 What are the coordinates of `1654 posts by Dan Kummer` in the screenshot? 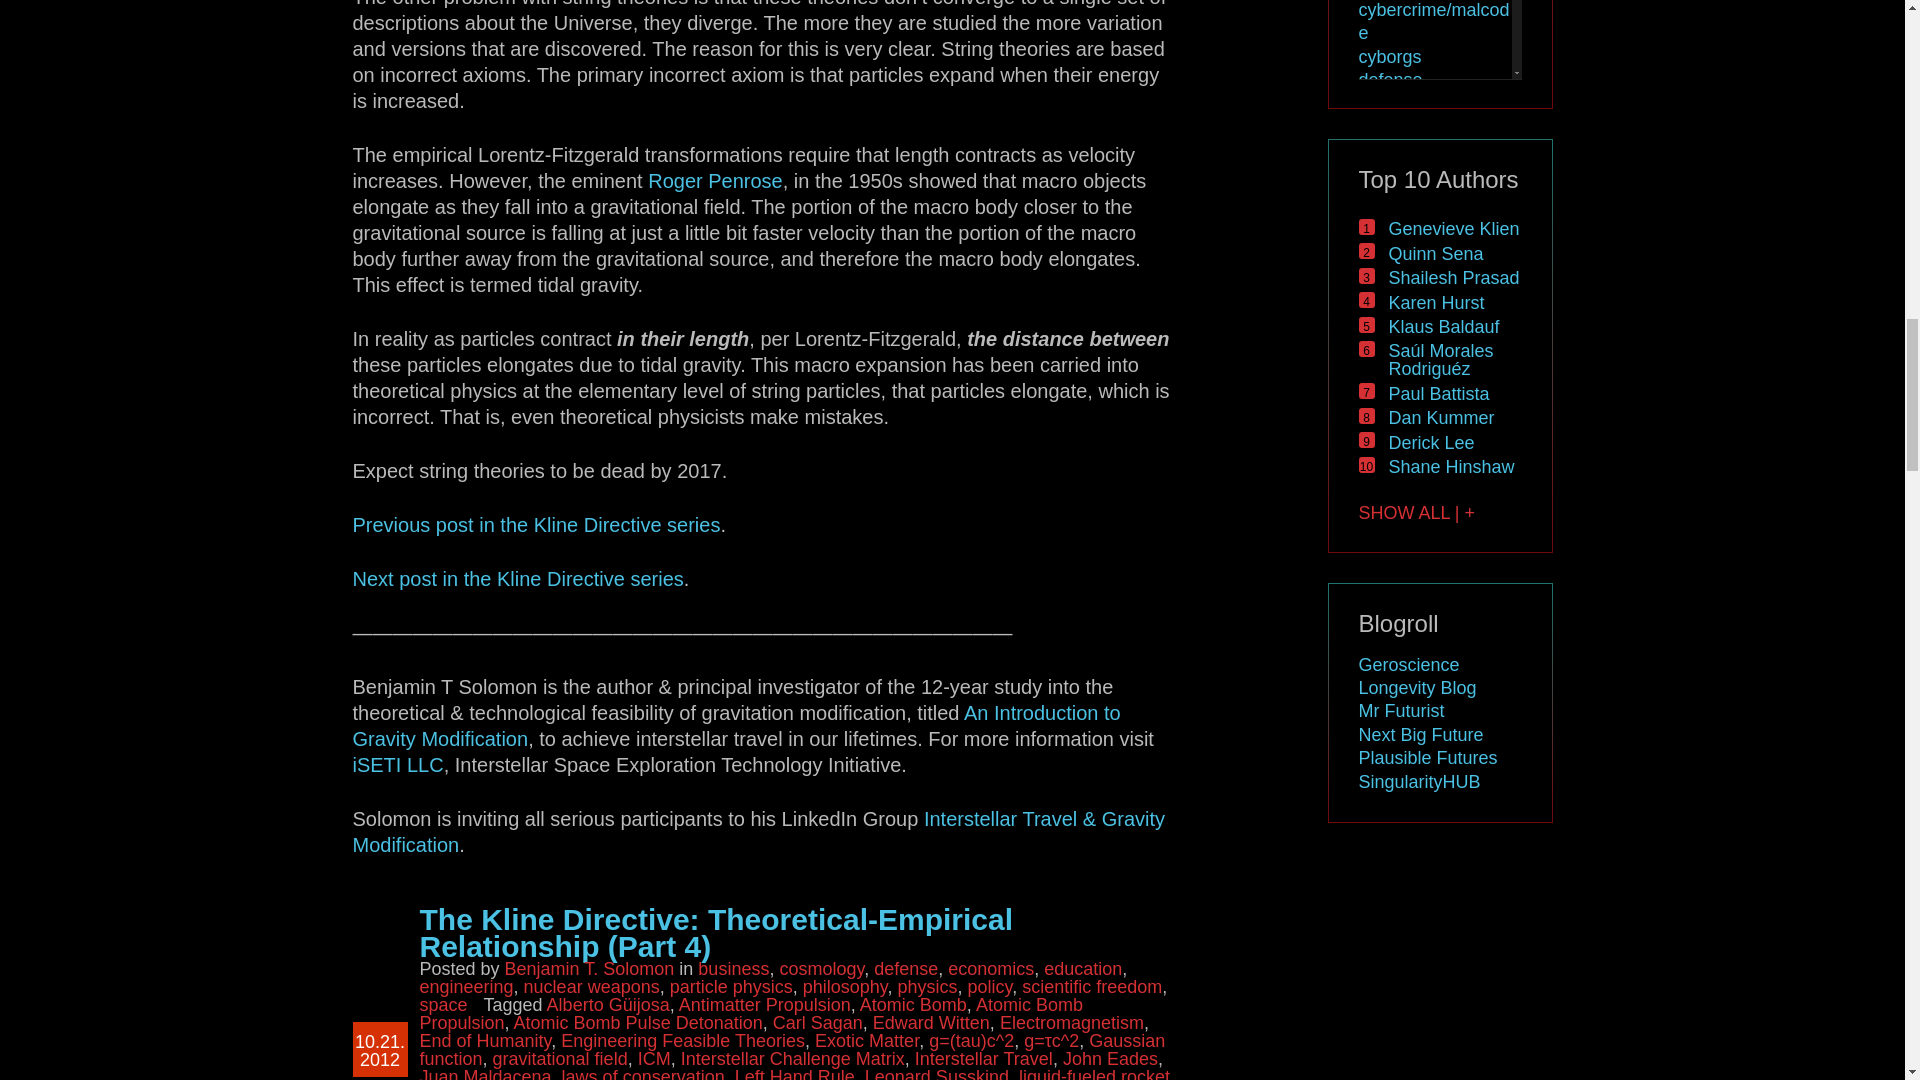 It's located at (1440, 418).